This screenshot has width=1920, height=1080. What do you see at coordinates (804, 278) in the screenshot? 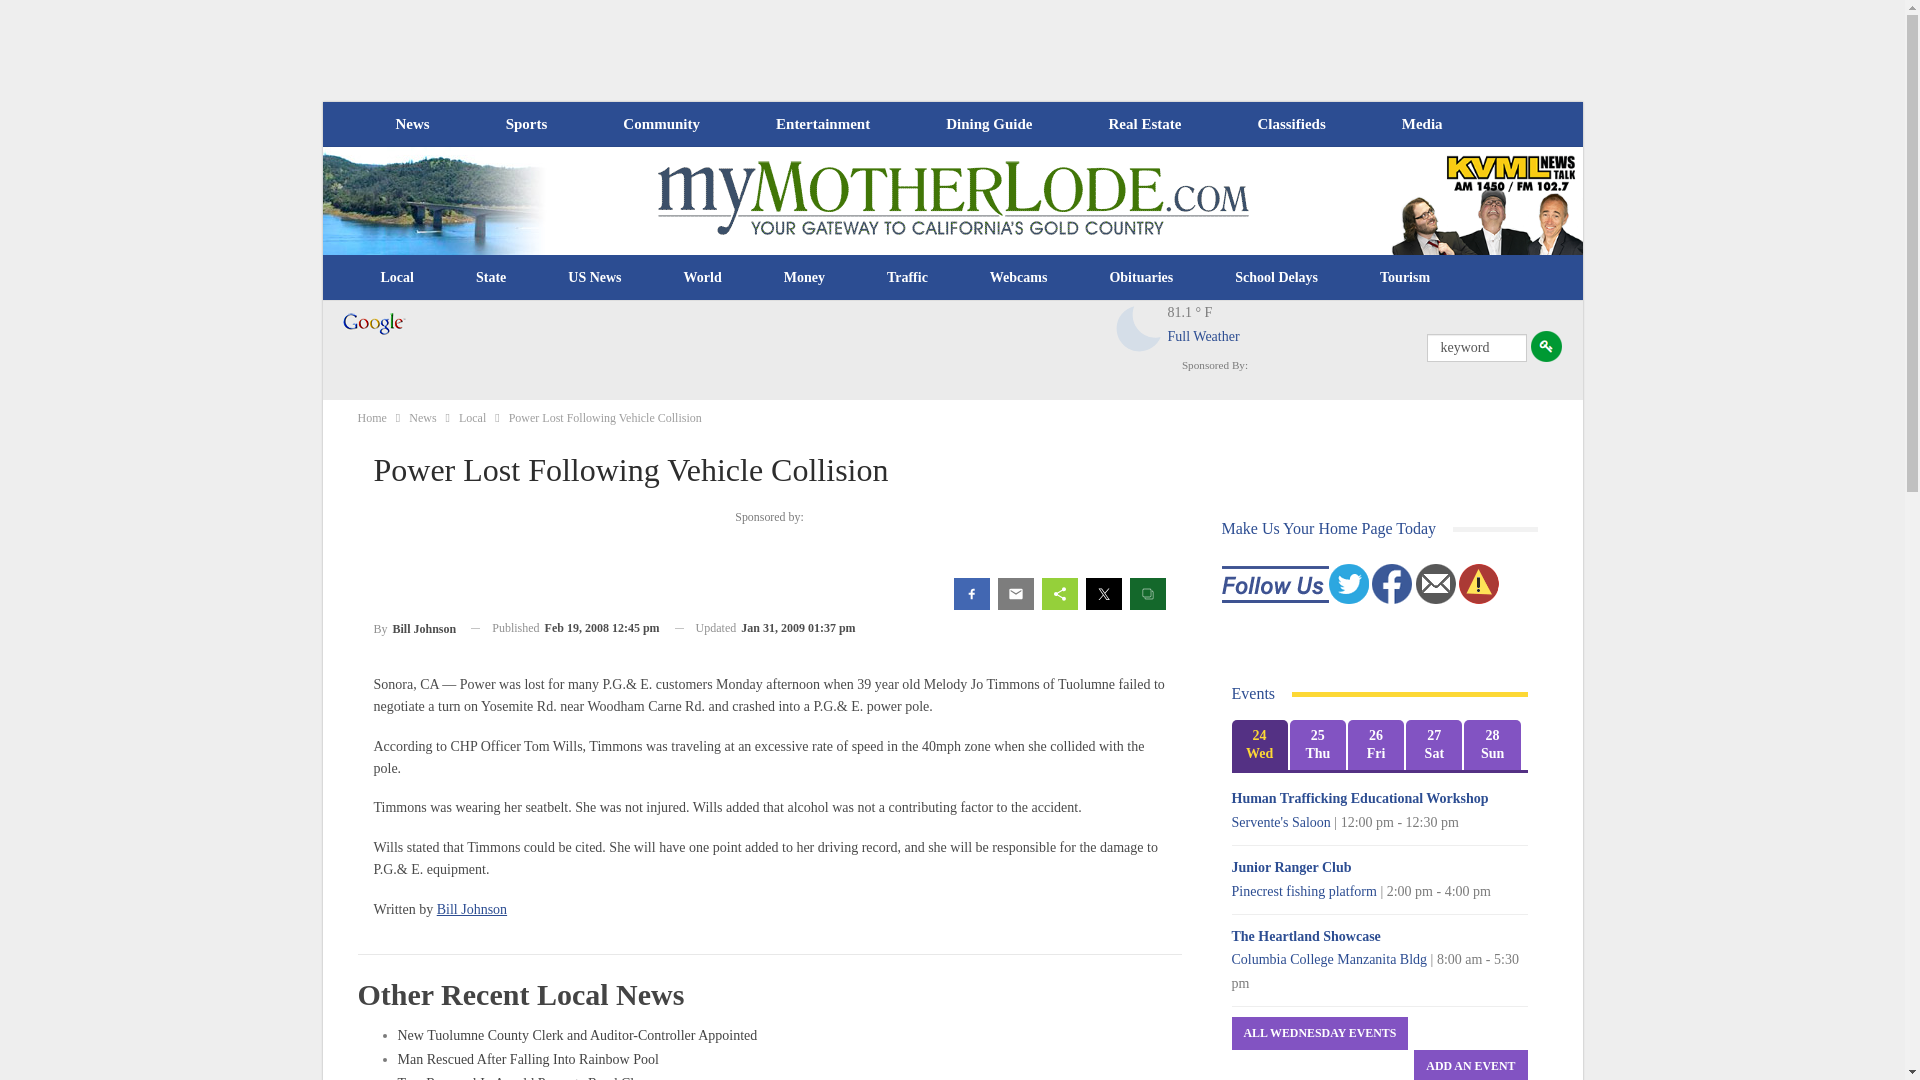
I see `Money` at bounding box center [804, 278].